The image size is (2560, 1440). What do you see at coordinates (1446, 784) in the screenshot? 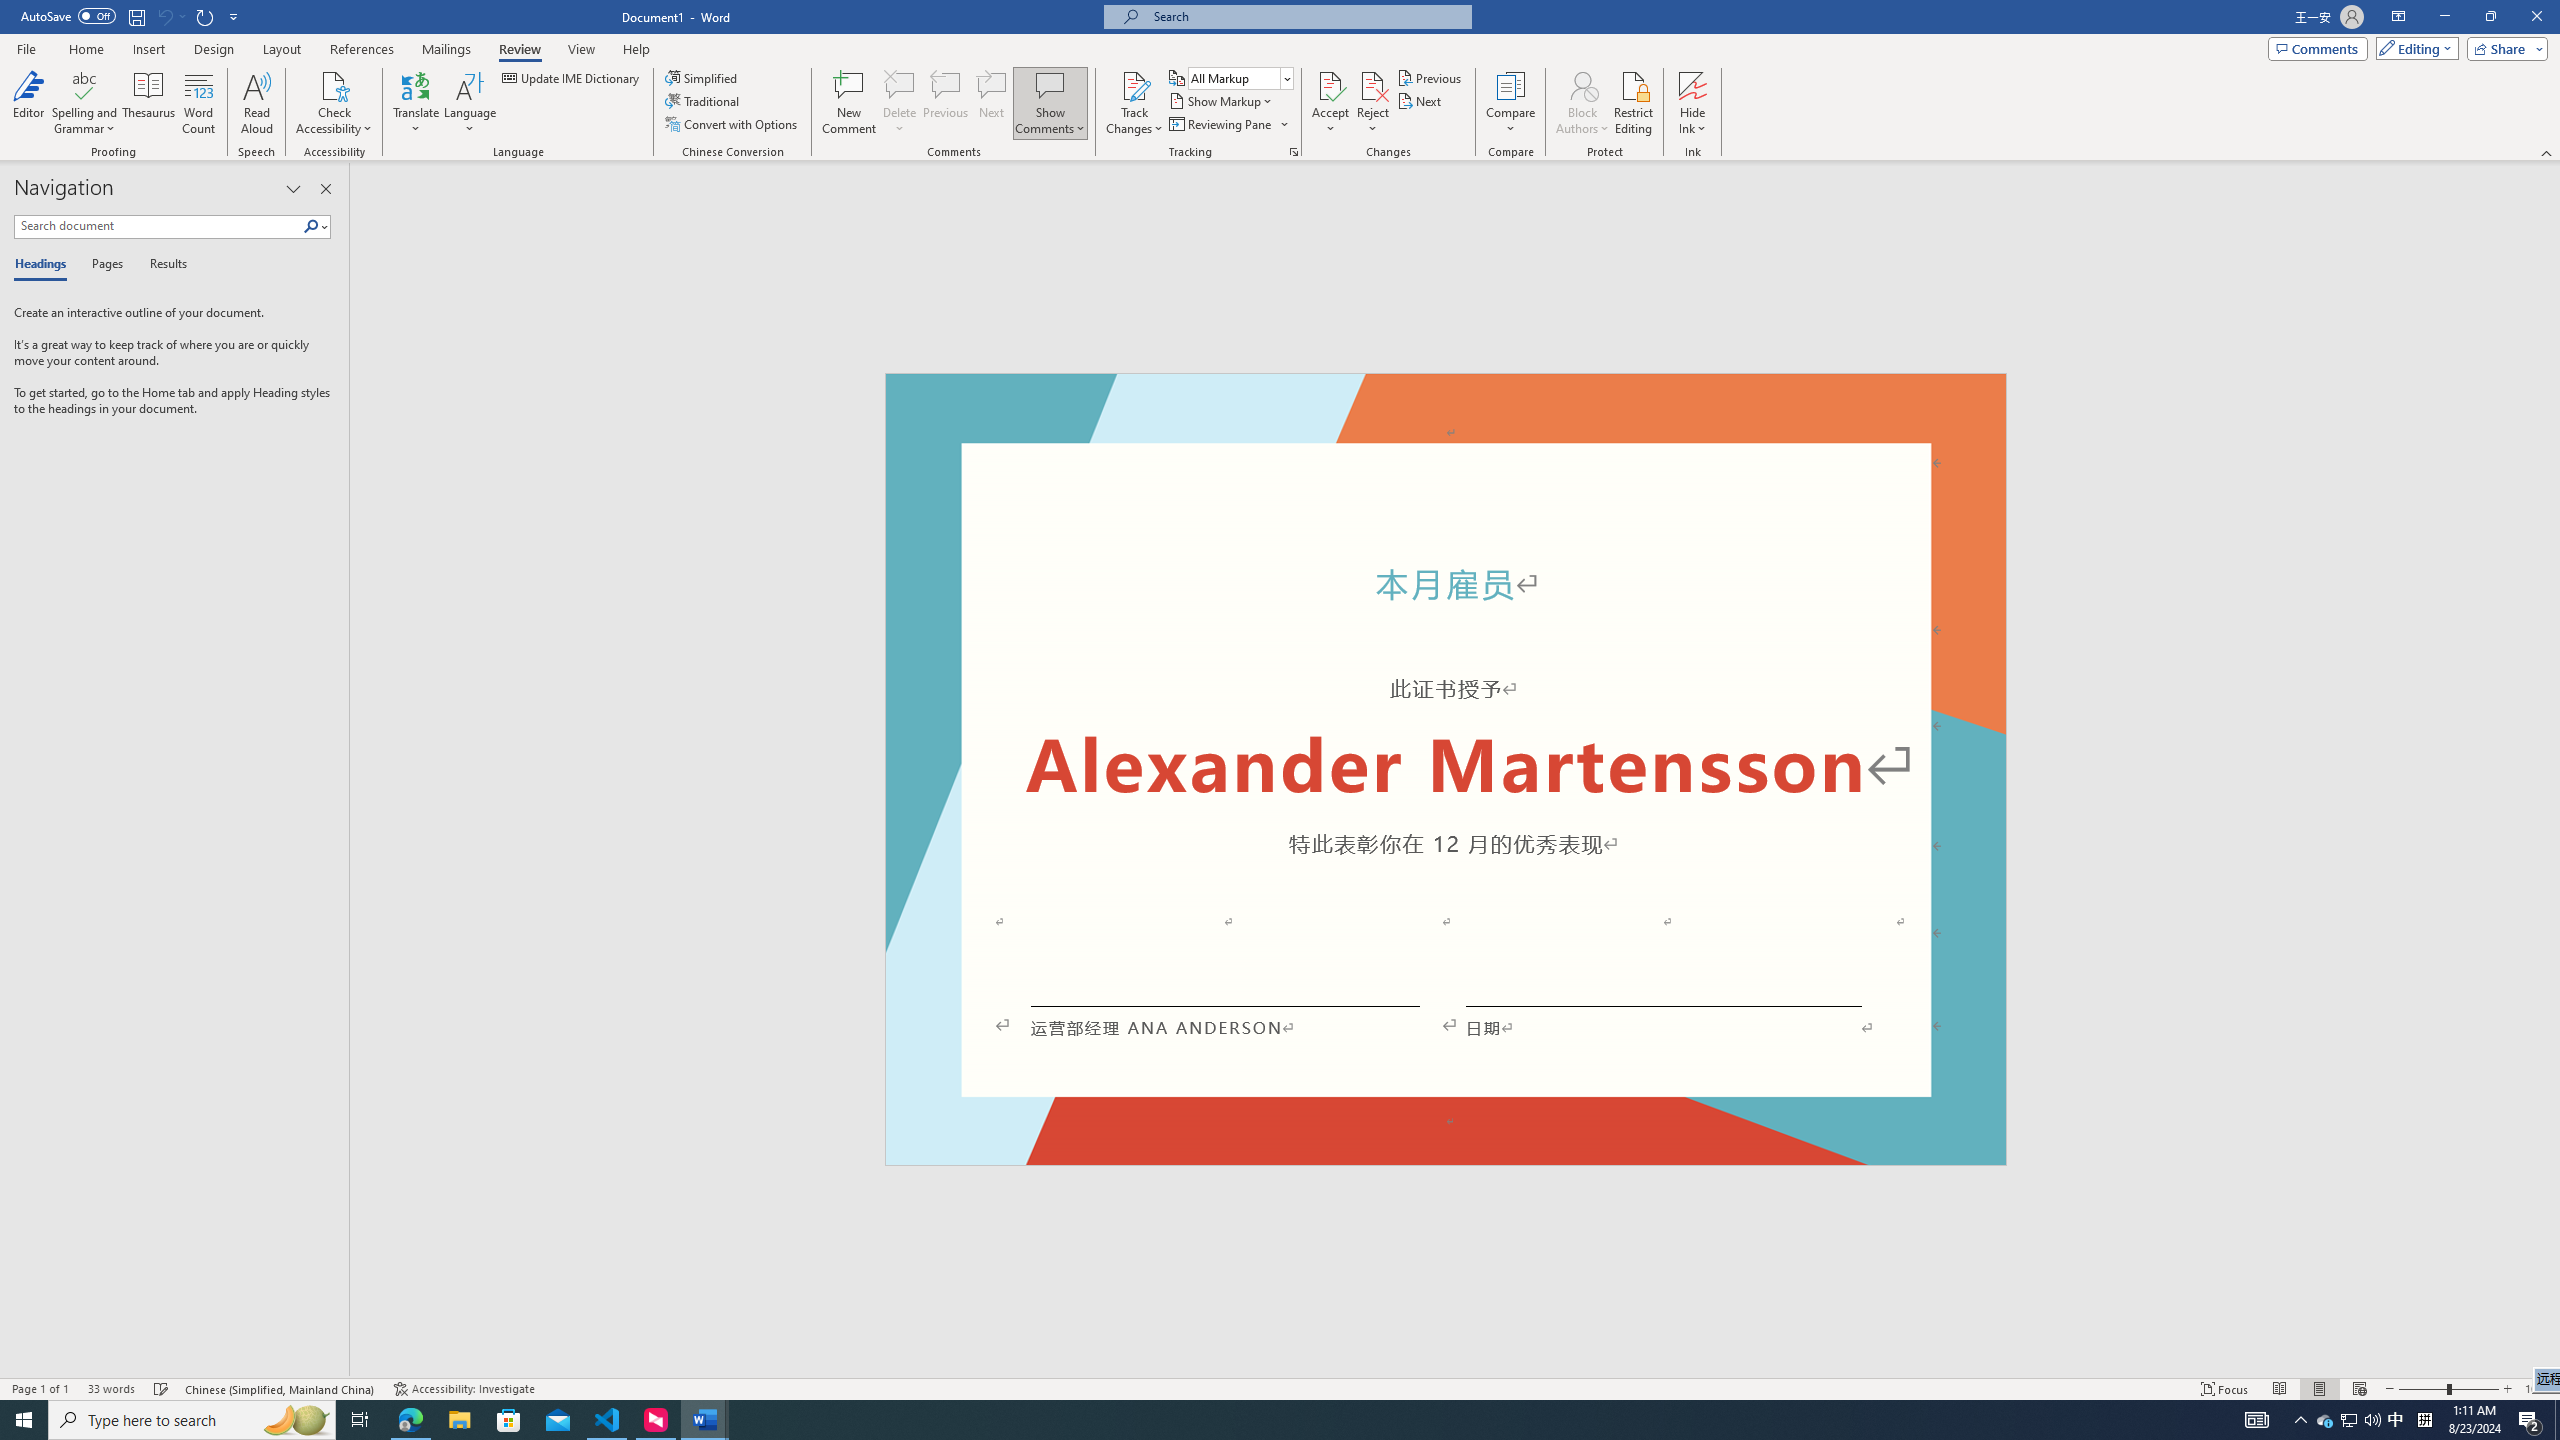
I see `Page 1 content` at bounding box center [1446, 784].